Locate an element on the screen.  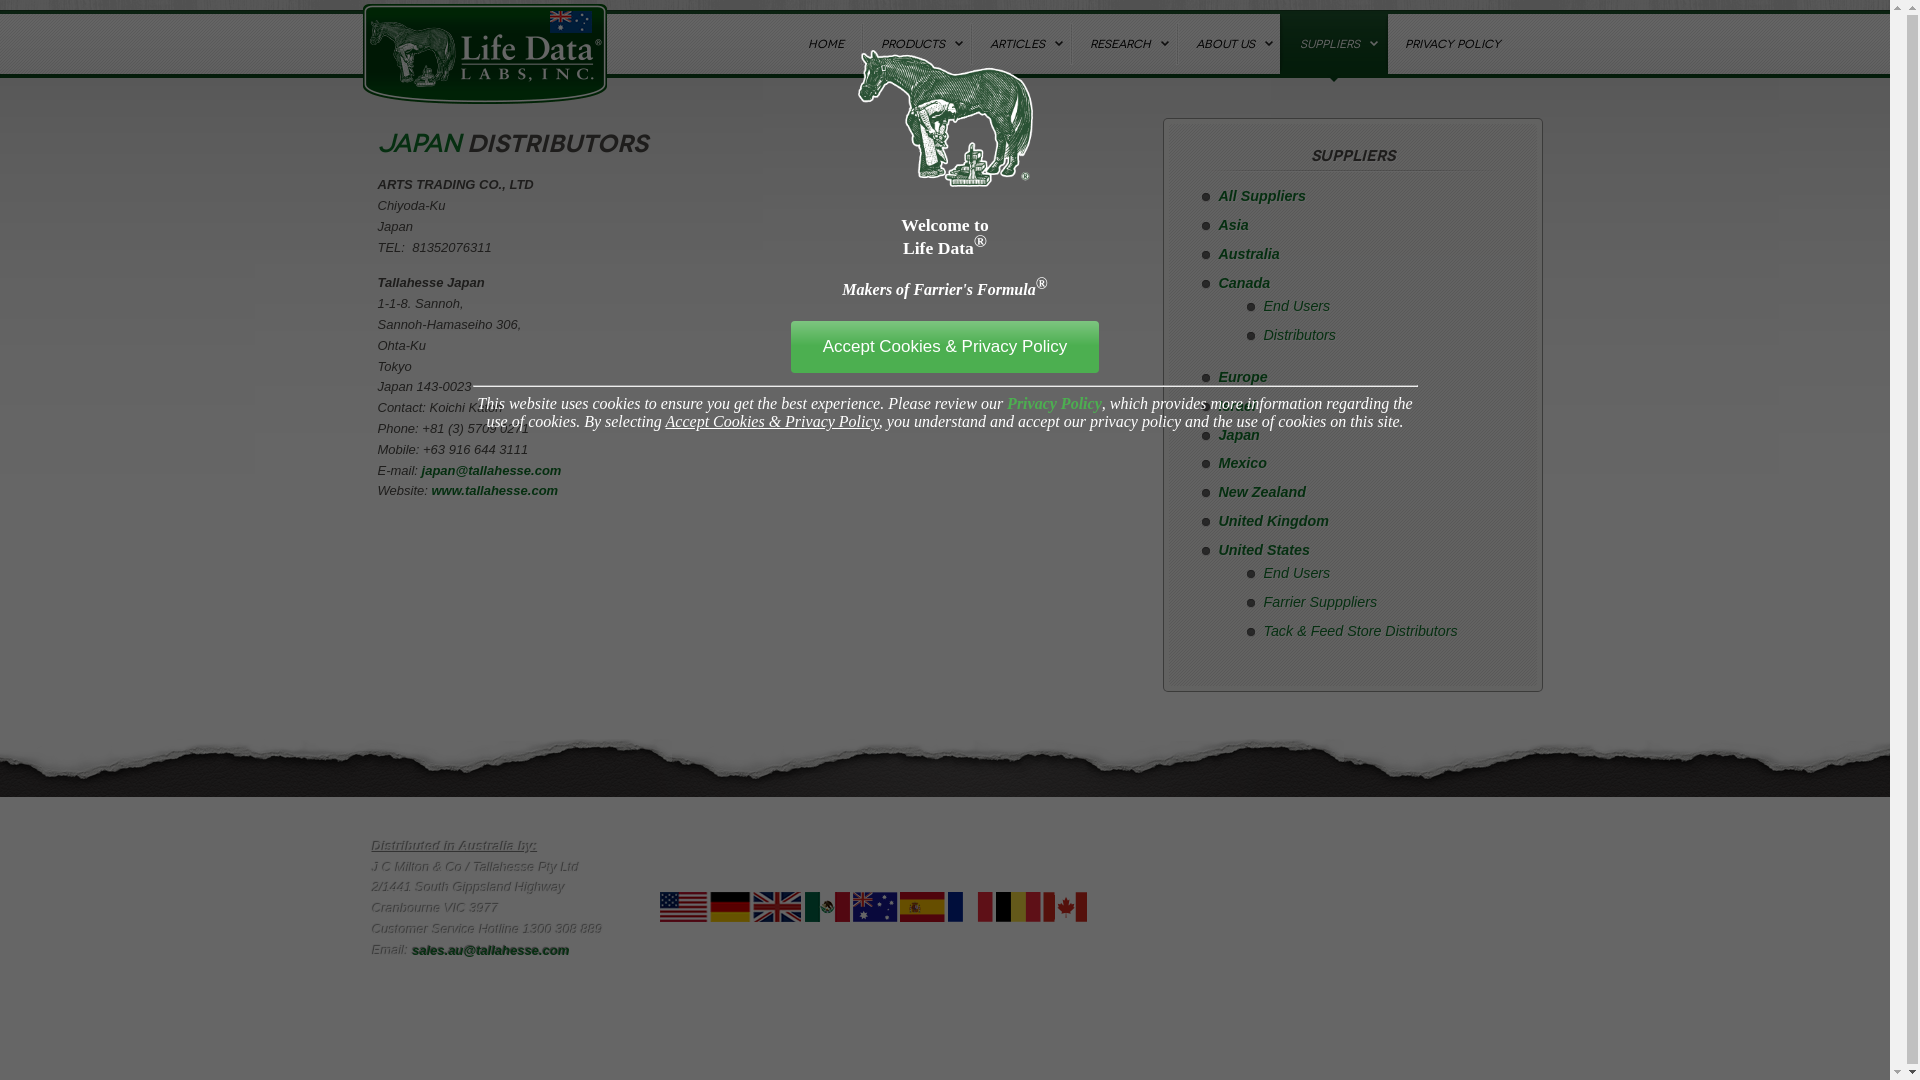
End Users is located at coordinates (1298, 573).